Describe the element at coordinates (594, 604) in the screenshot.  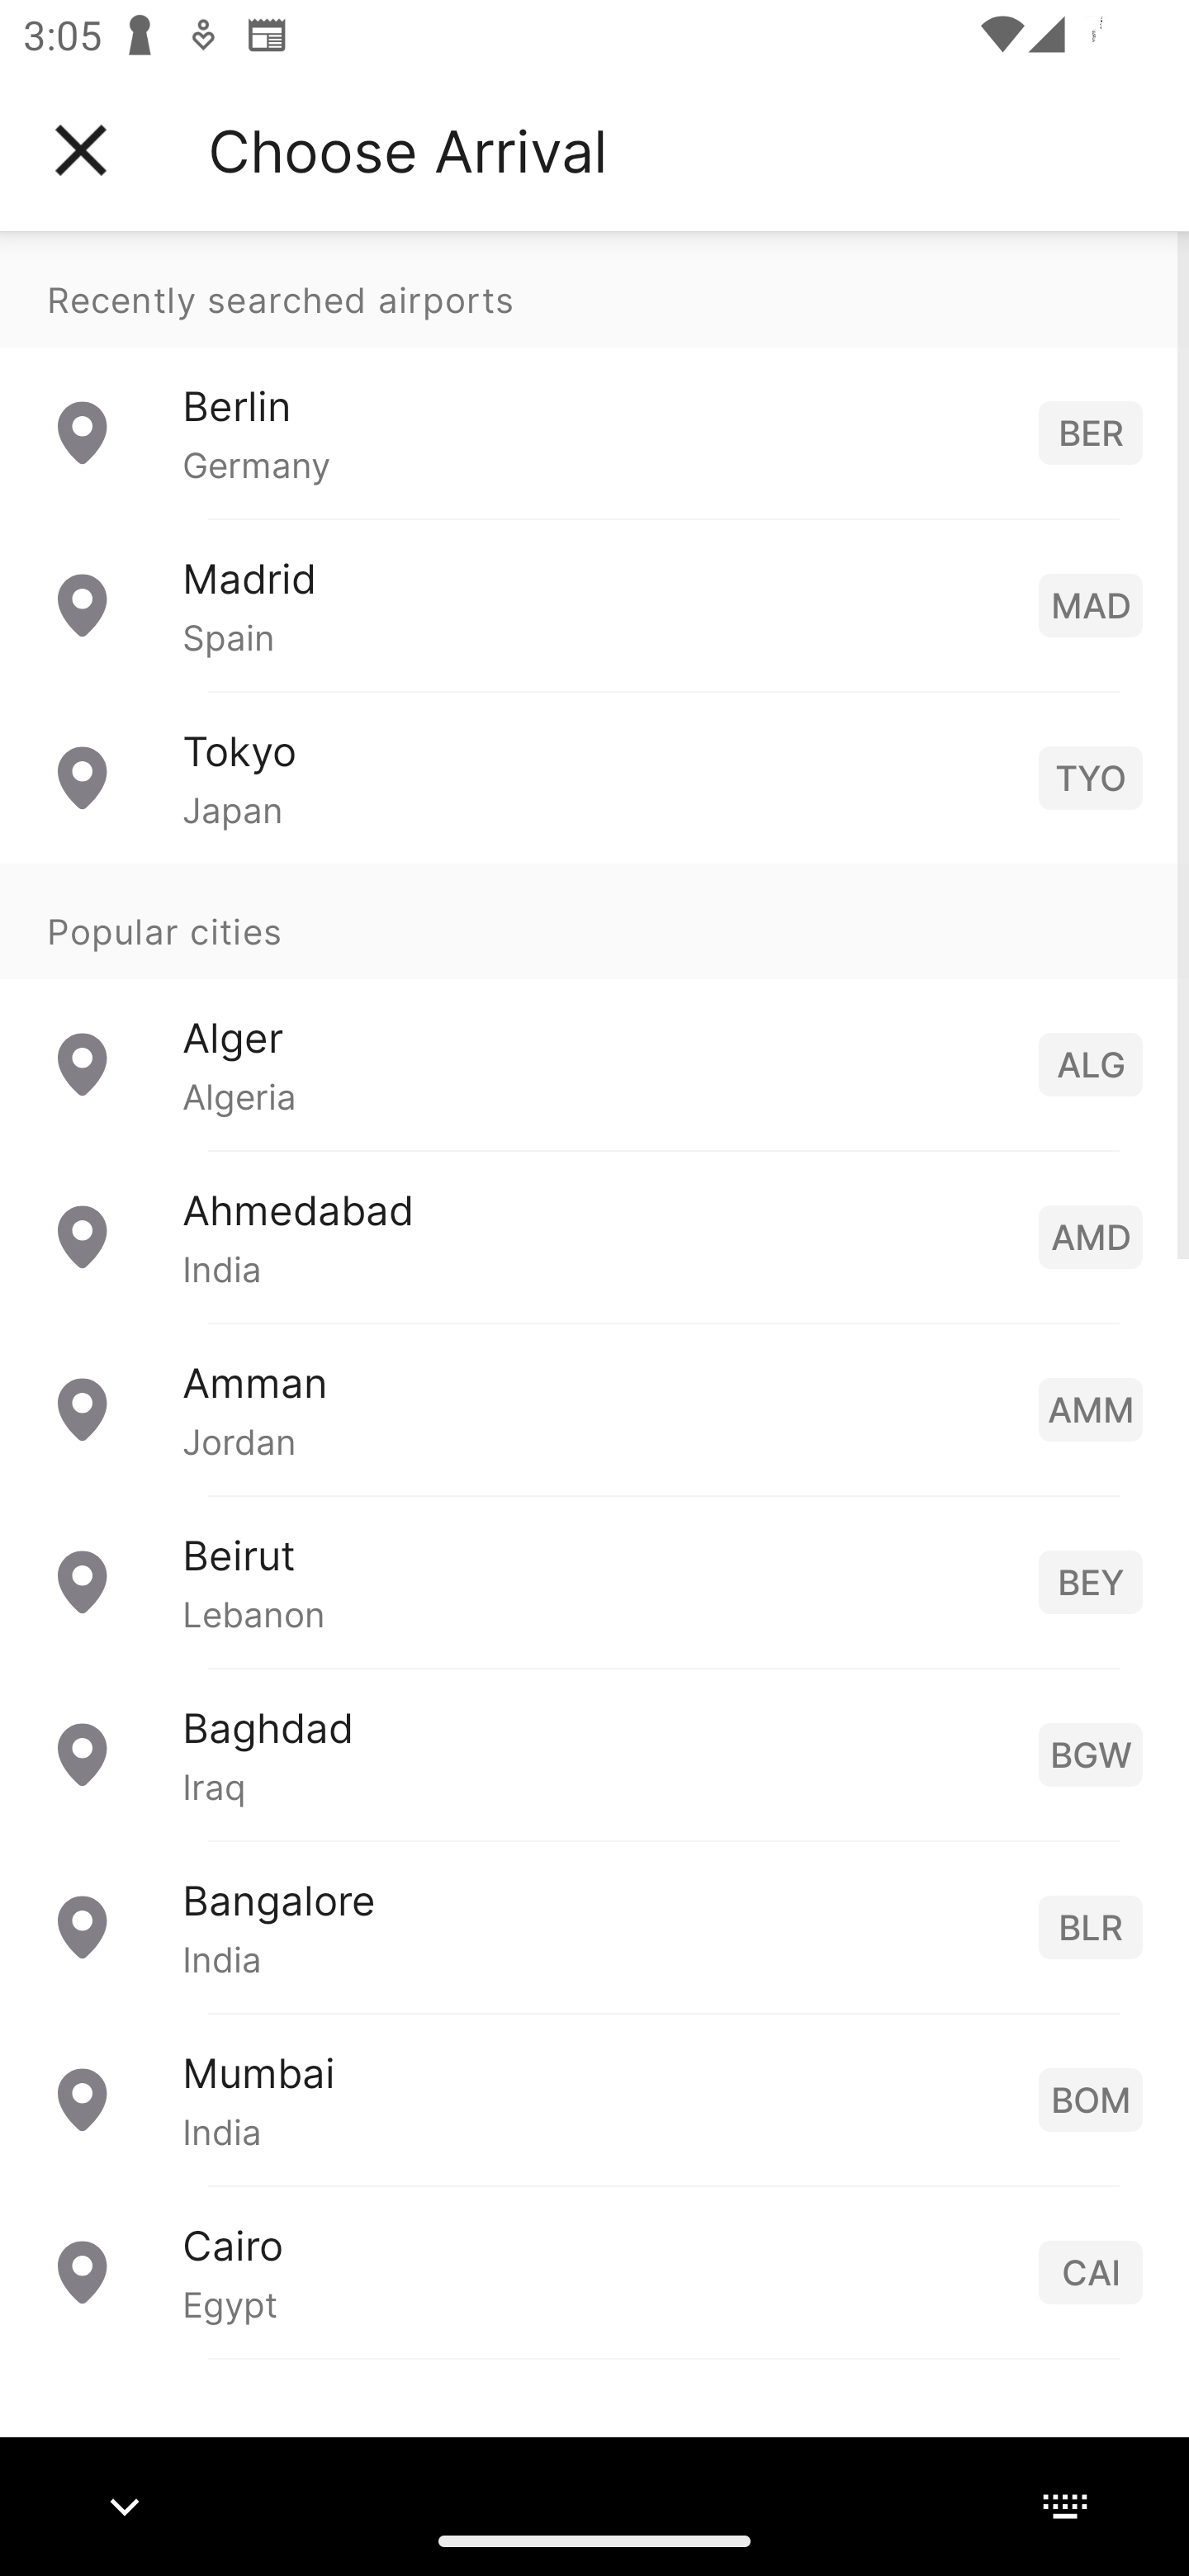
I see `Madrid Spain MAD` at that location.